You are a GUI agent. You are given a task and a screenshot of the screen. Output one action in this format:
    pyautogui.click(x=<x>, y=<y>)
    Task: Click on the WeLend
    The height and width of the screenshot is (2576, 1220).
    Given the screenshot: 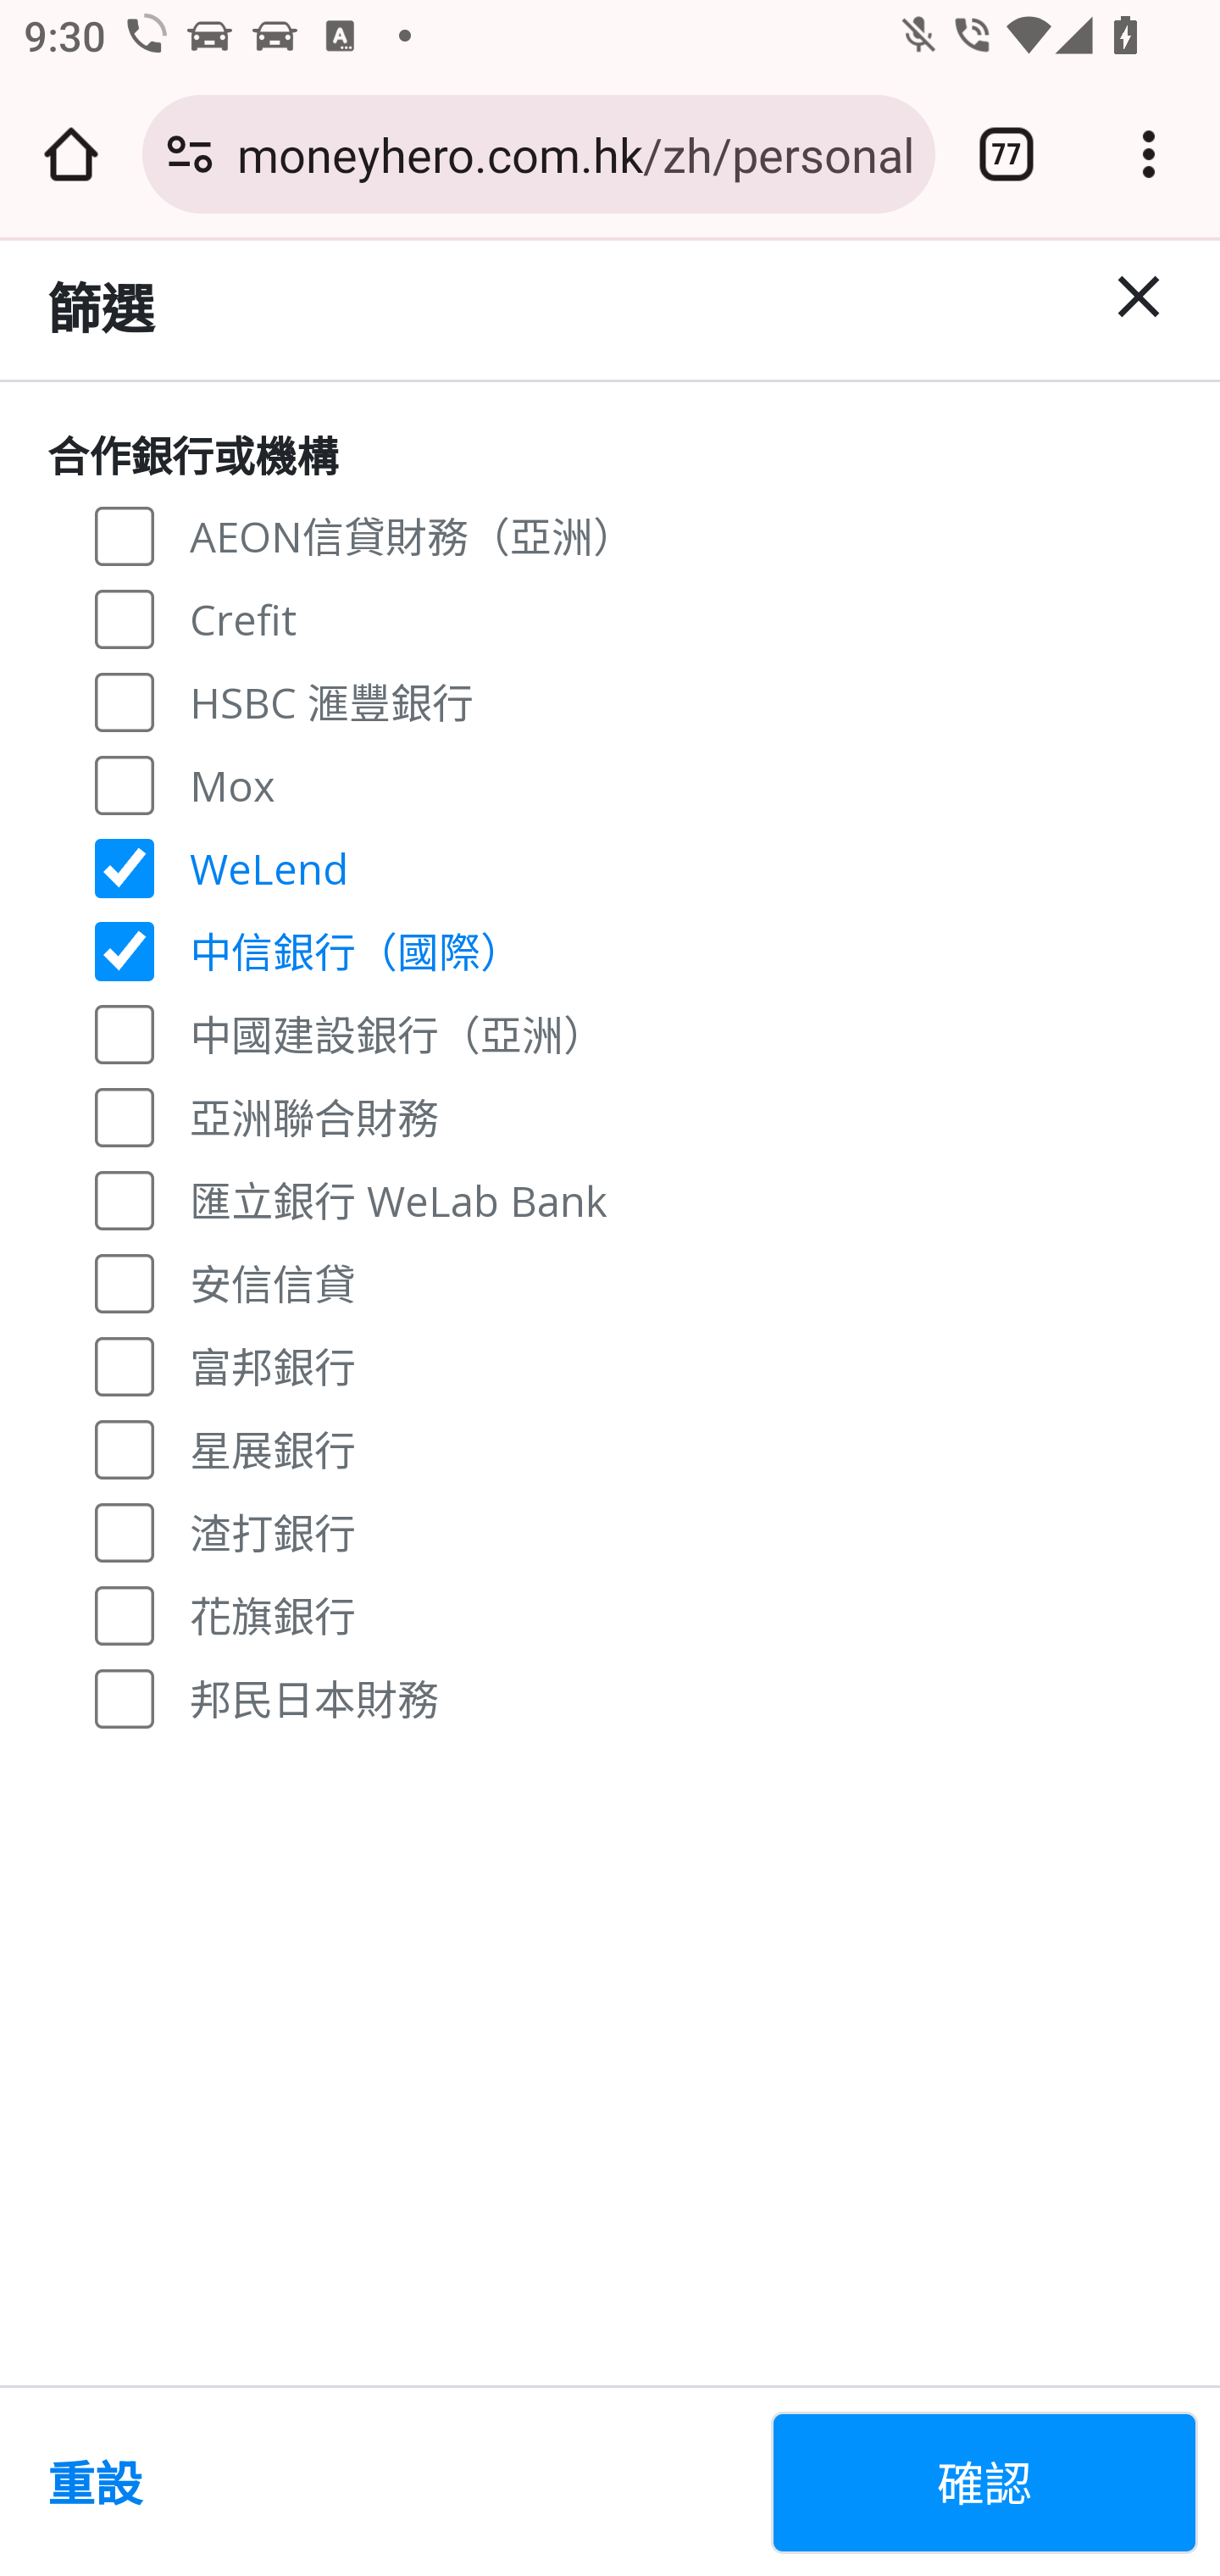 What is the action you would take?
    pyautogui.click(x=125, y=868)
    